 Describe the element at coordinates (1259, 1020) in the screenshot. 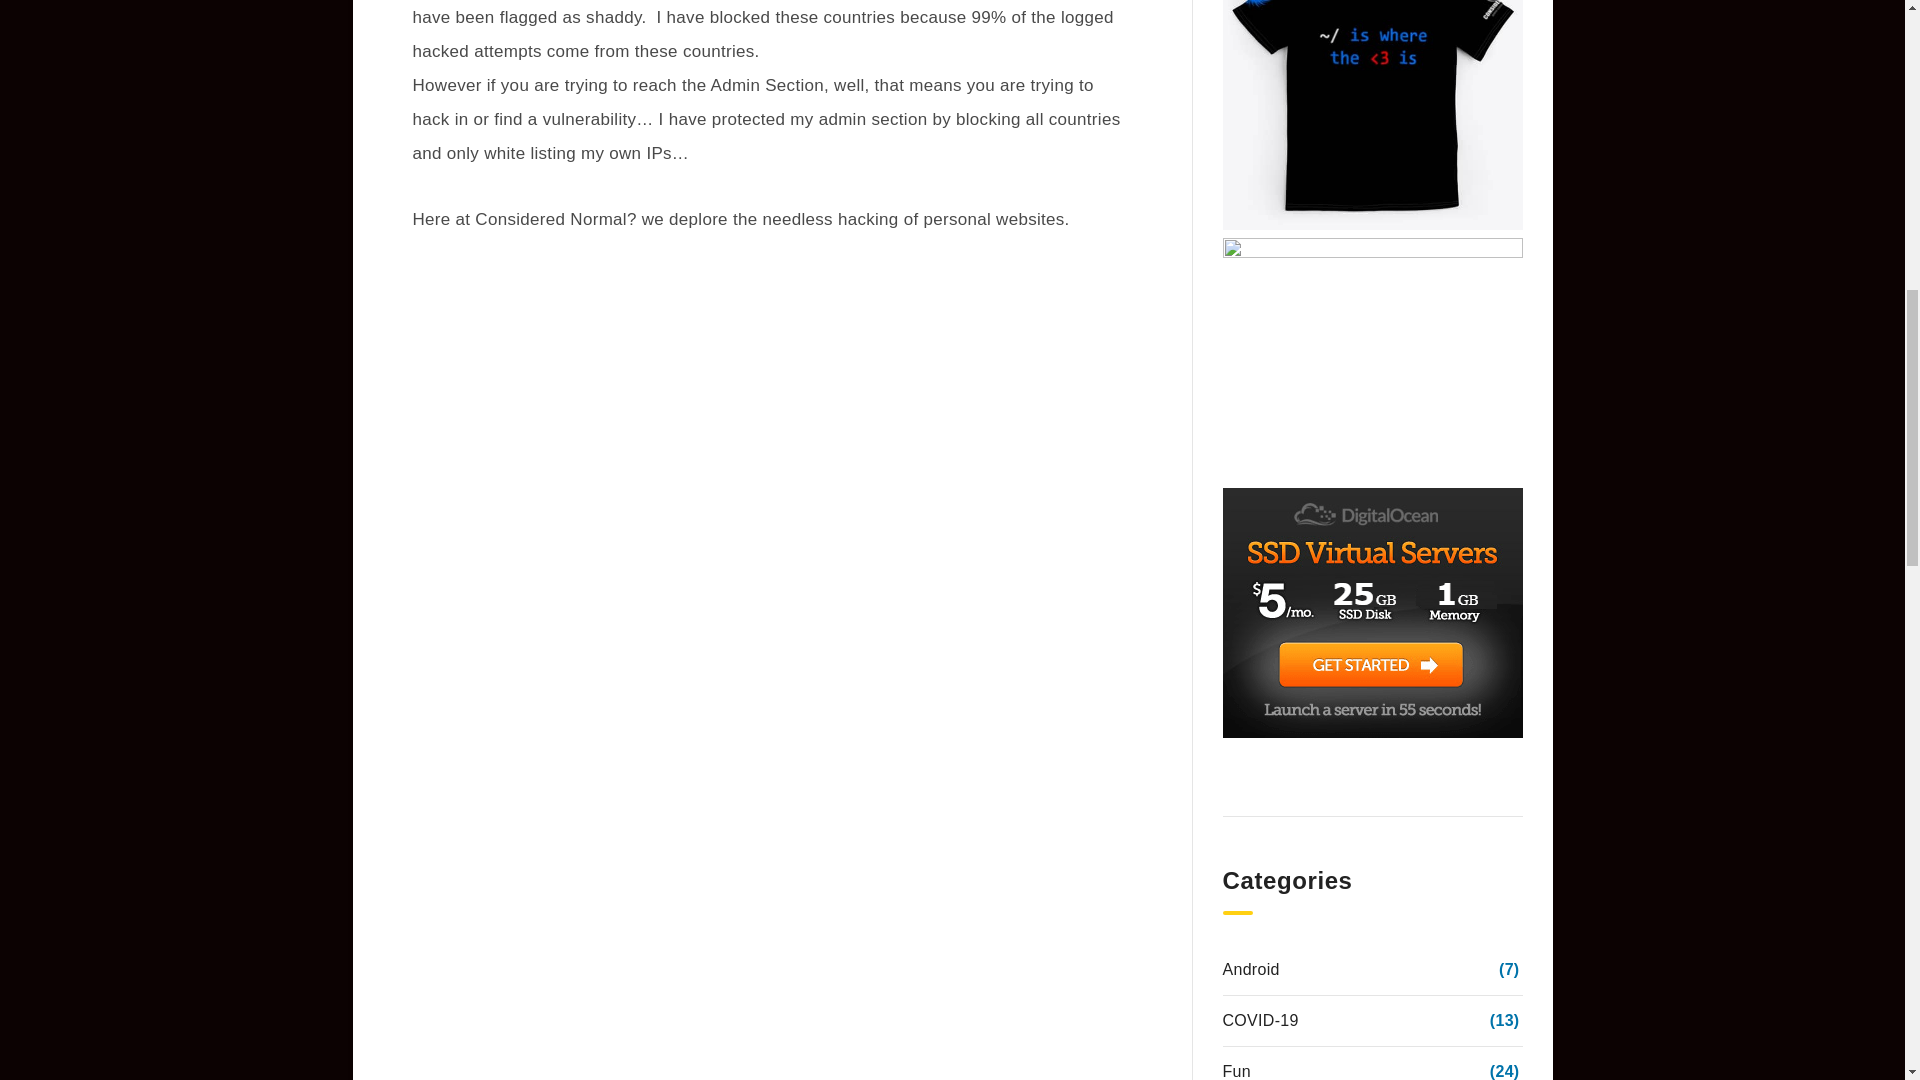

I see `COVID-19` at that location.